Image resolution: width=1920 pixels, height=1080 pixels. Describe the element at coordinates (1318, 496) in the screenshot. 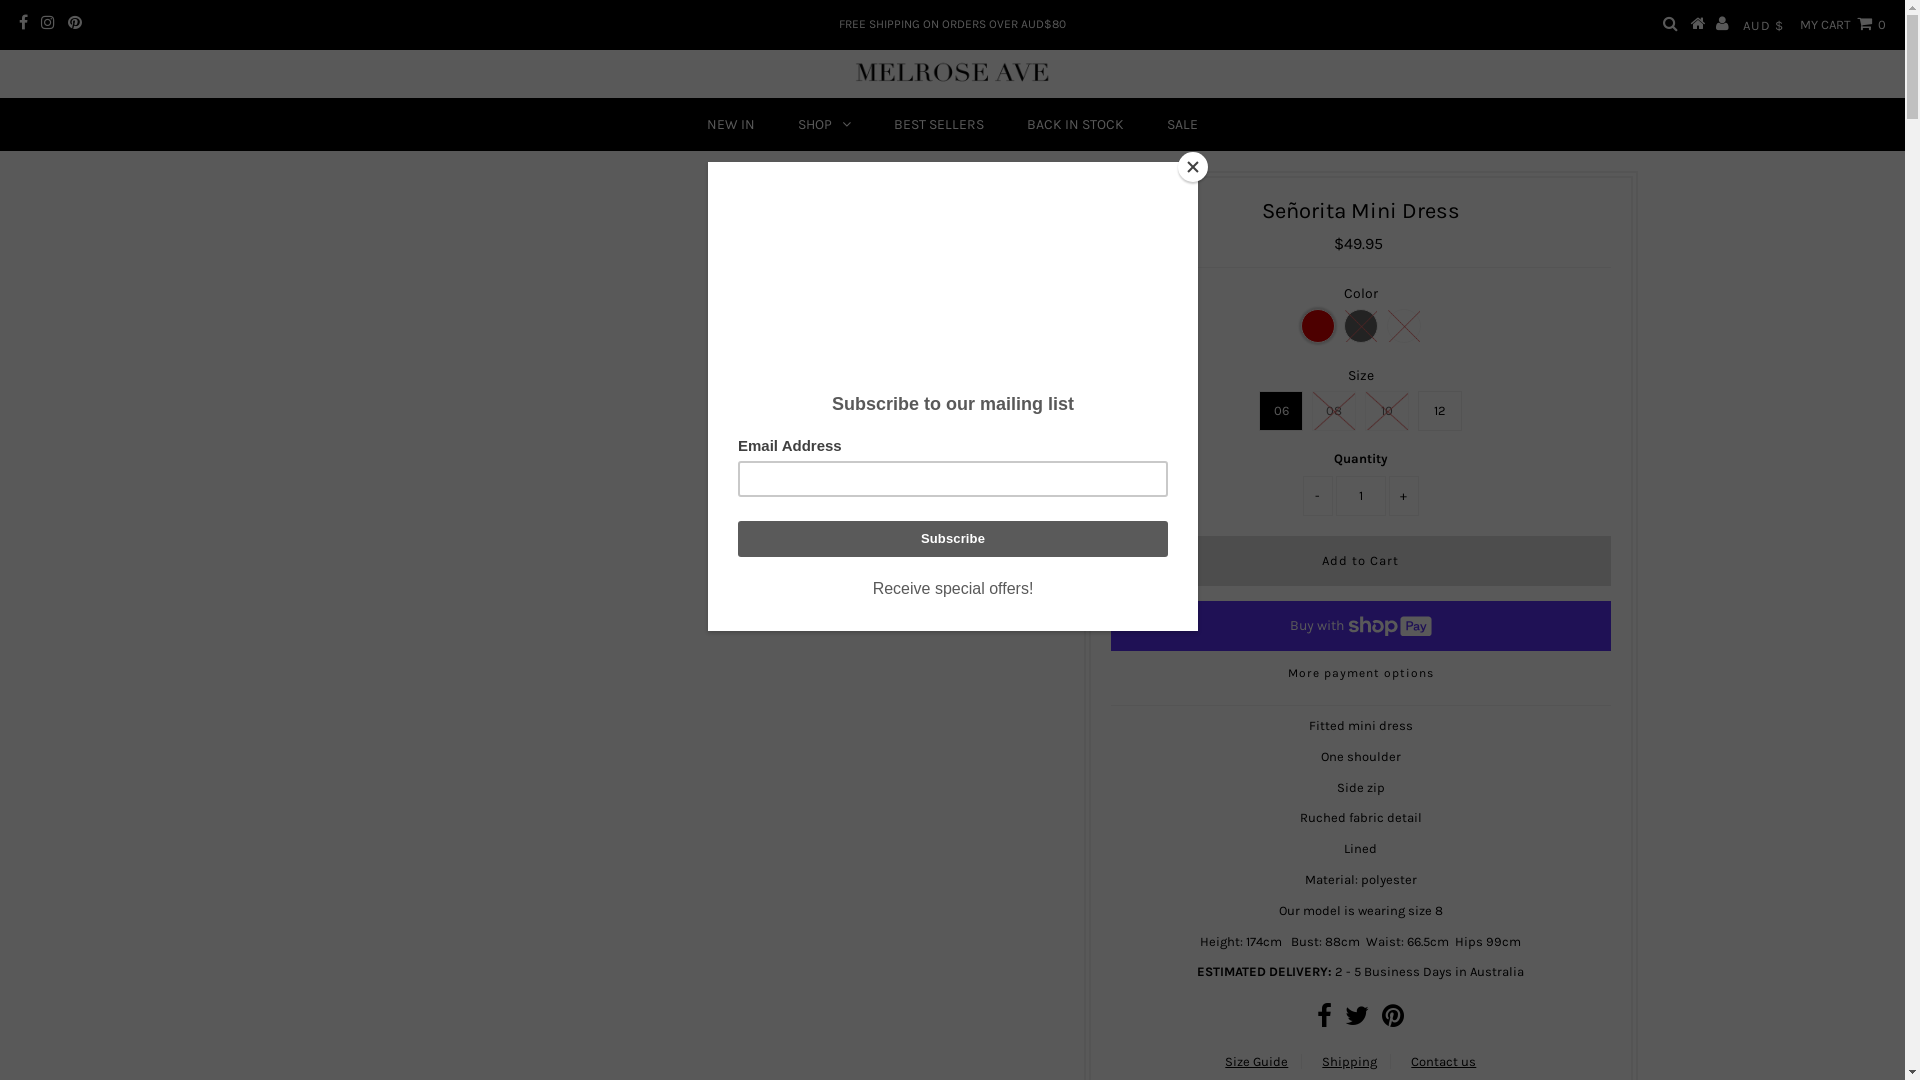

I see `-` at that location.